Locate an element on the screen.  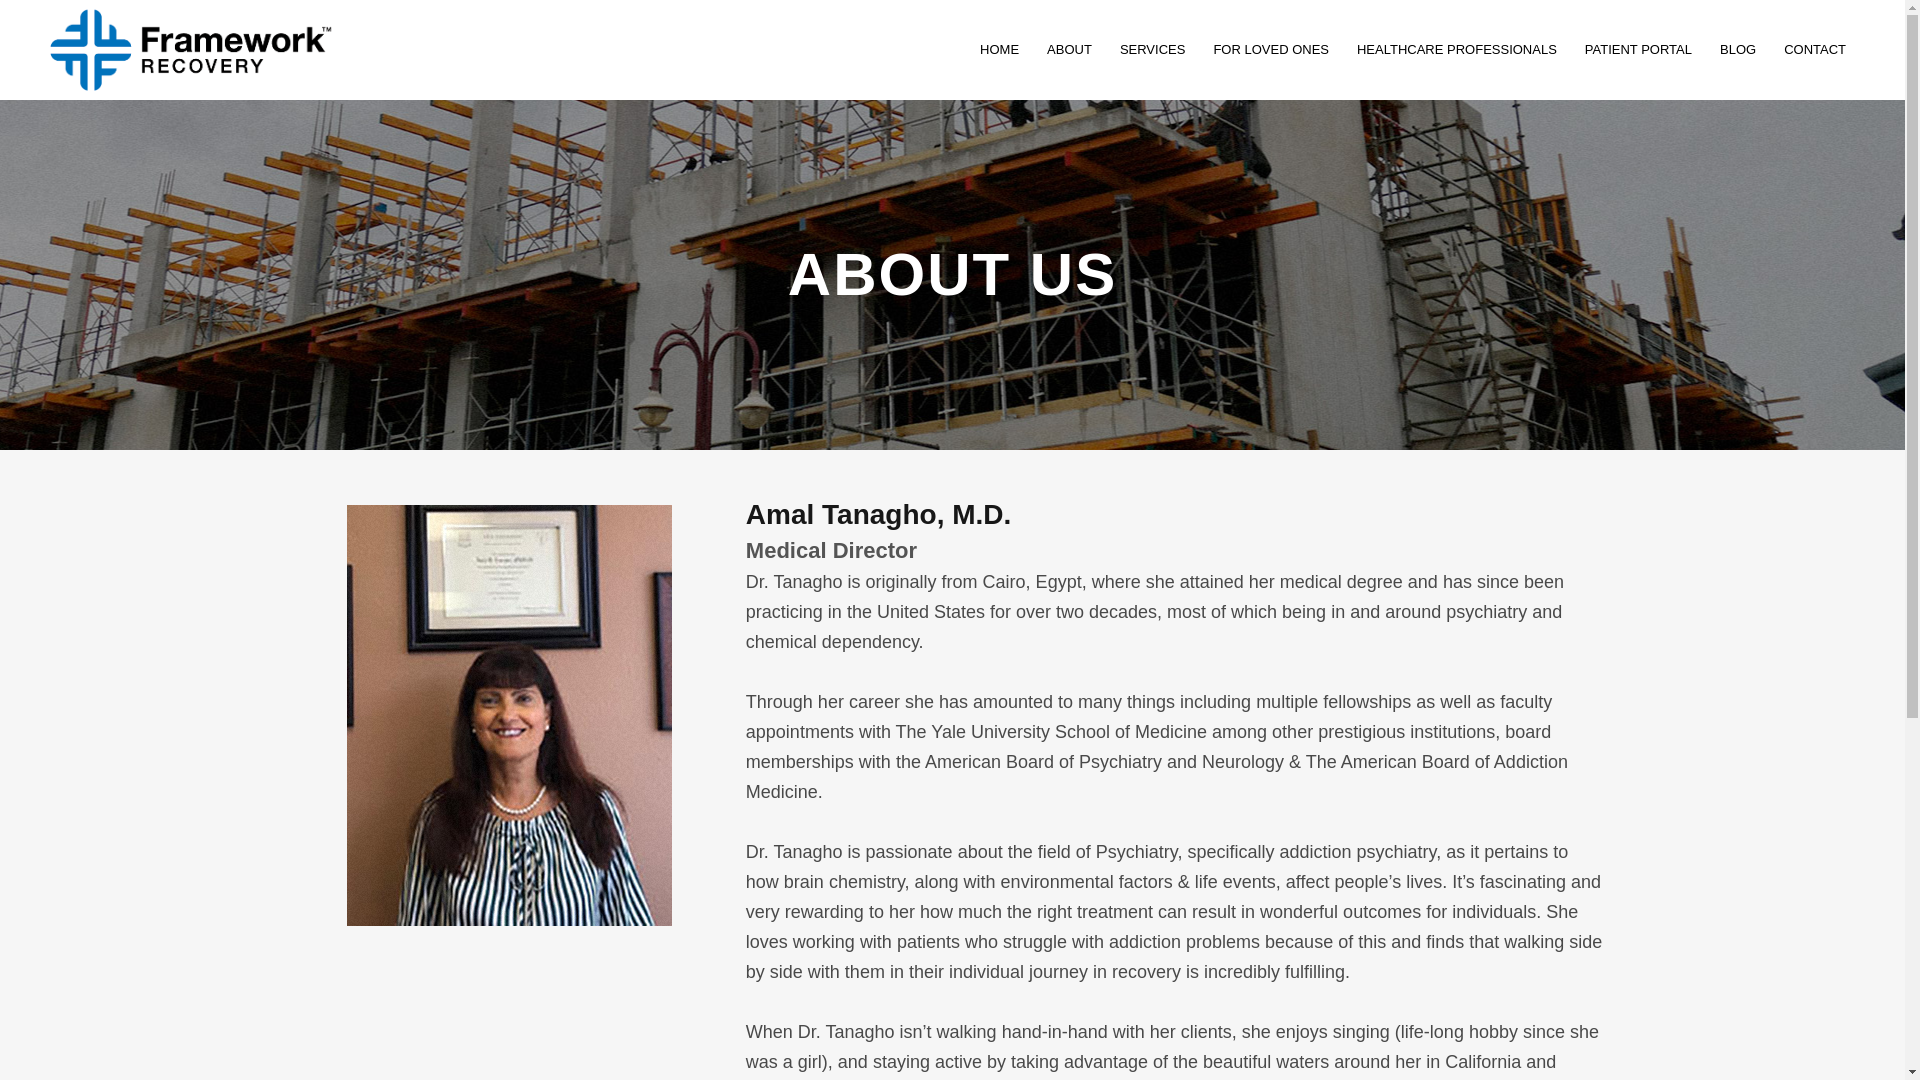
CONTACT is located at coordinates (1815, 50).